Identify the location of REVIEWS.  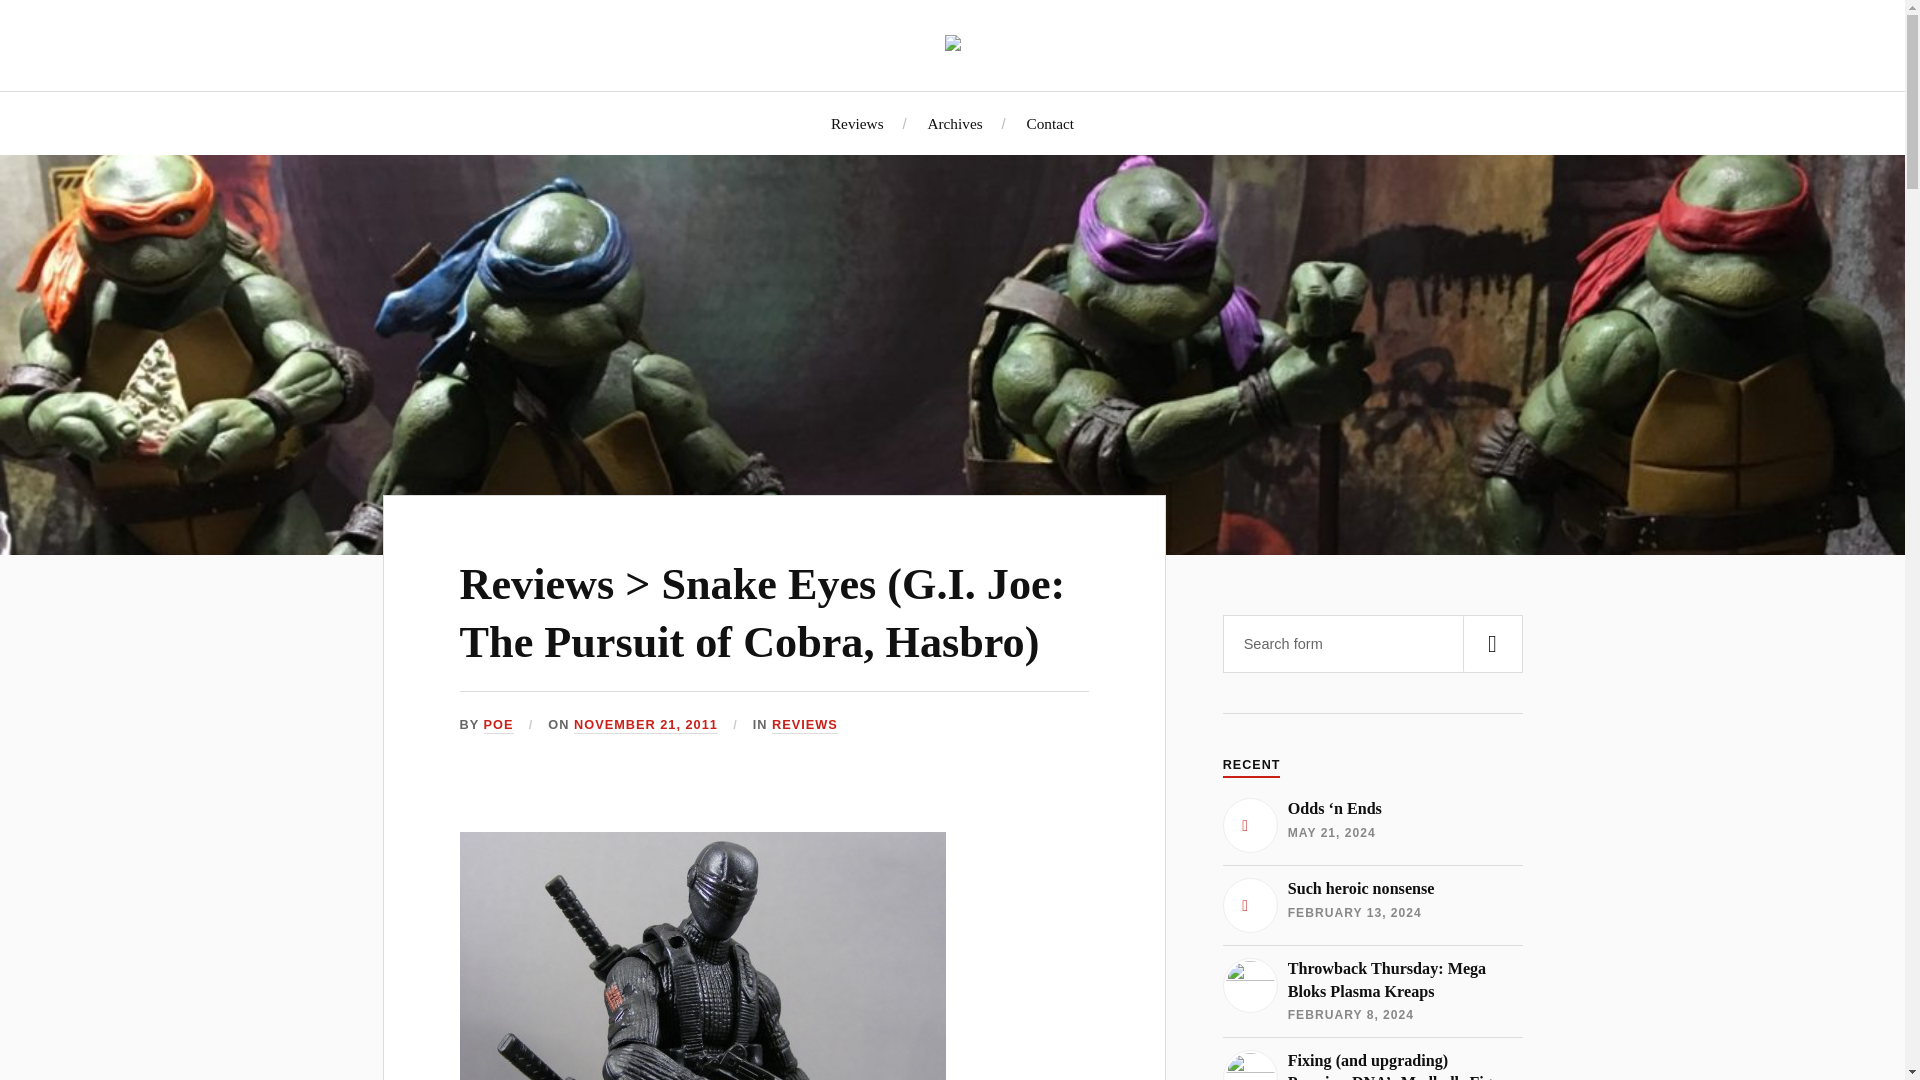
(804, 726).